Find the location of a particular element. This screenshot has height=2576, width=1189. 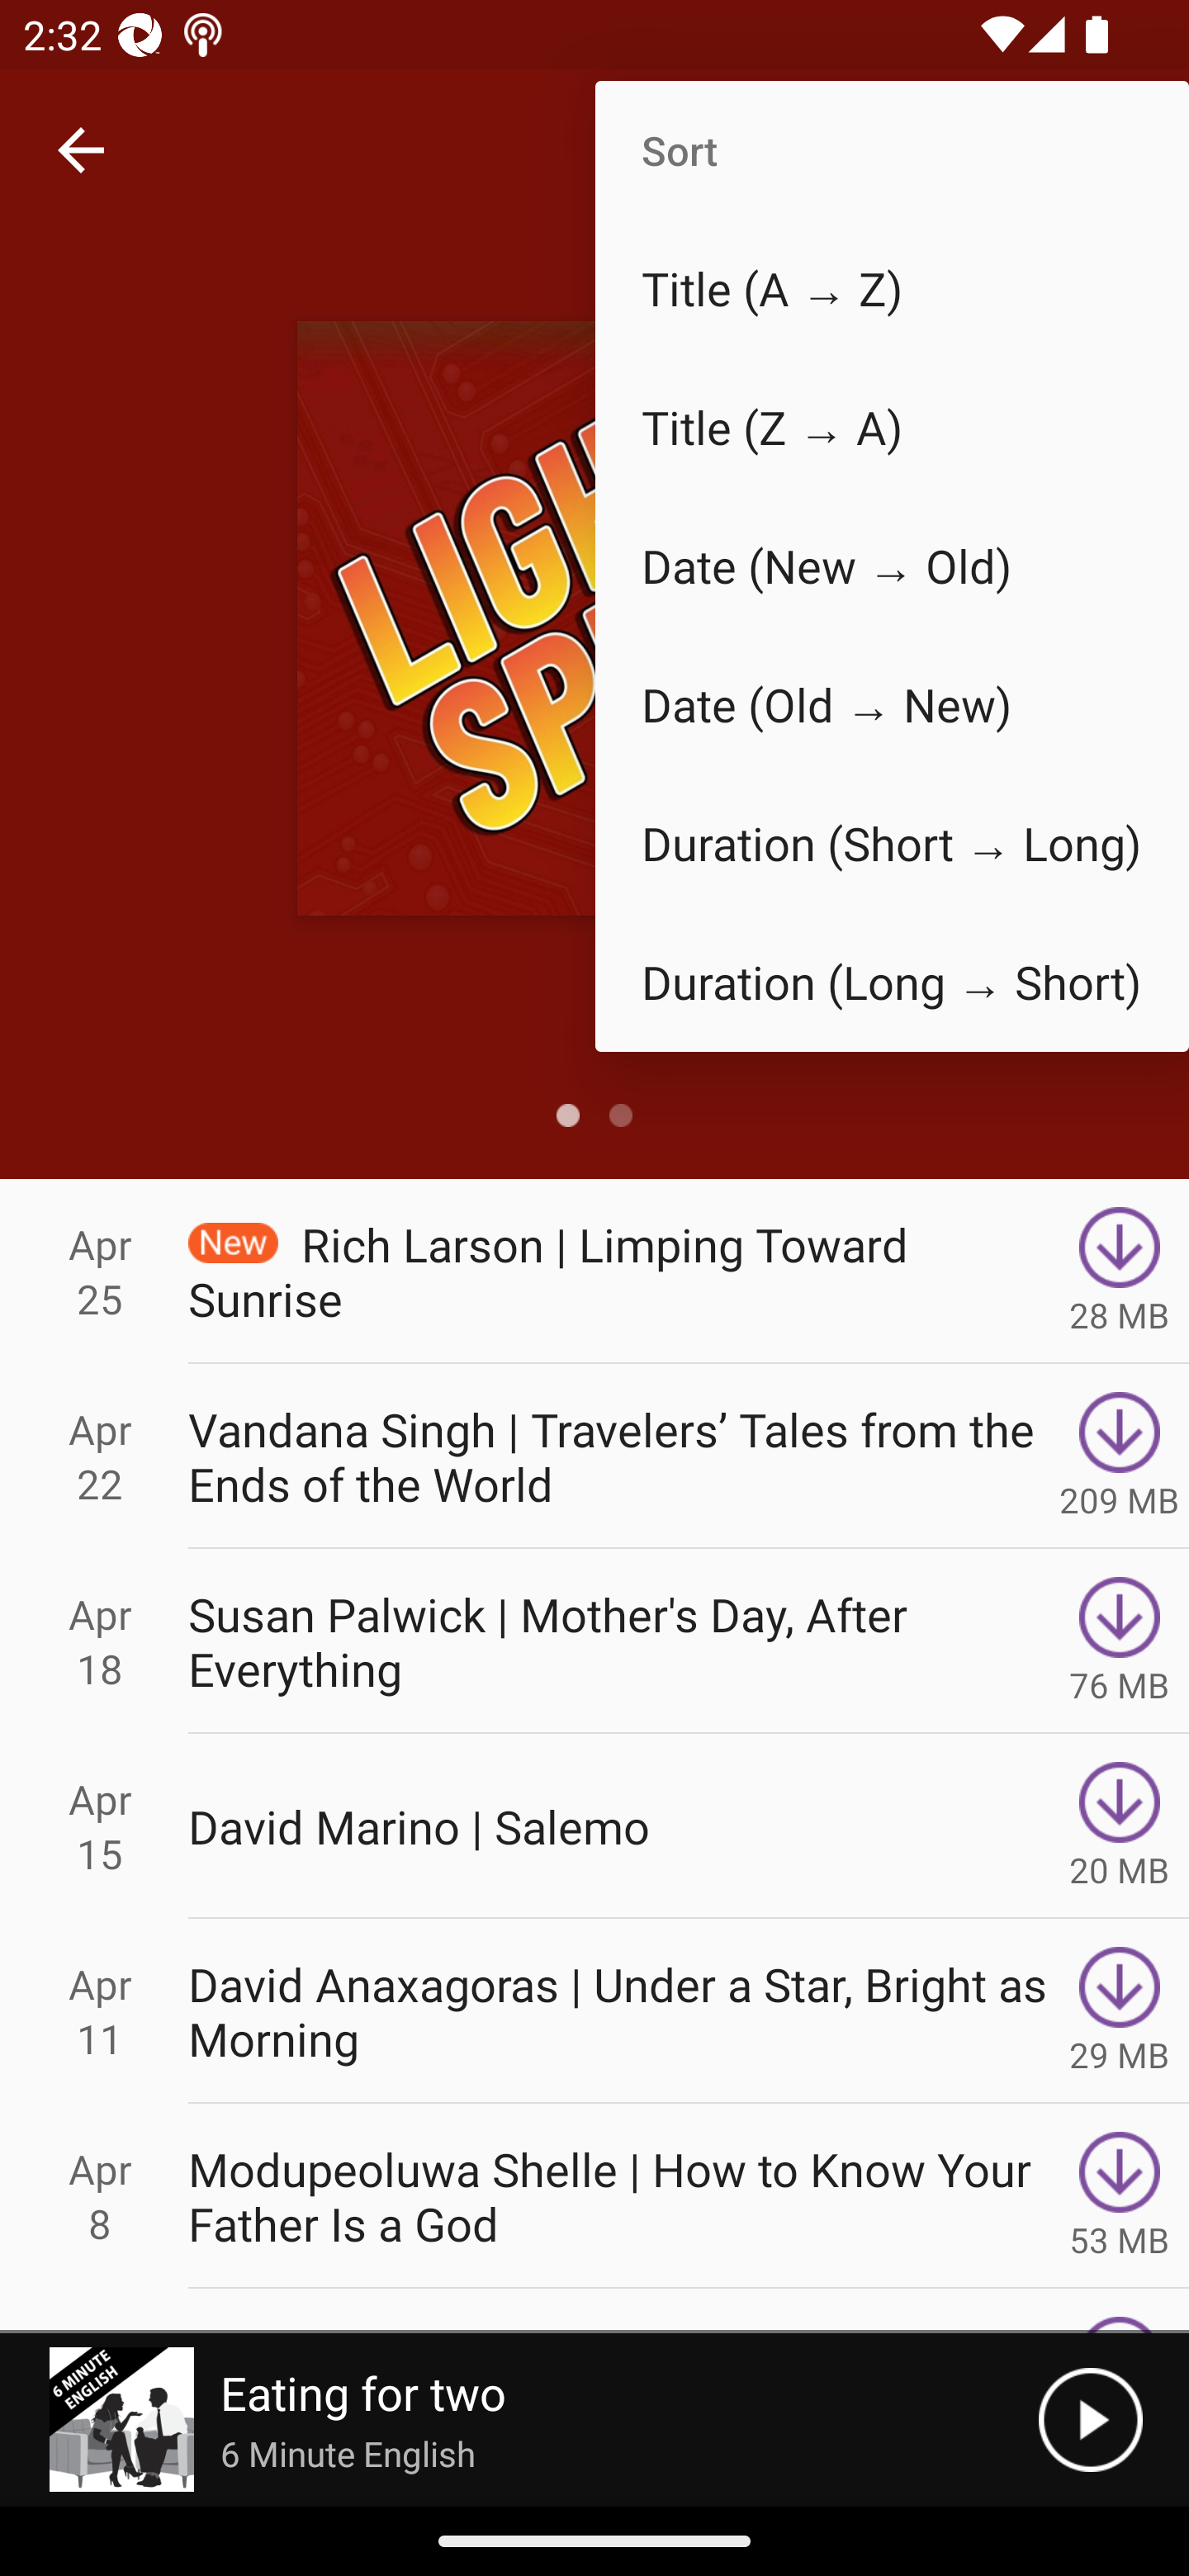

Duration (Long → Short) is located at coordinates (892, 981).